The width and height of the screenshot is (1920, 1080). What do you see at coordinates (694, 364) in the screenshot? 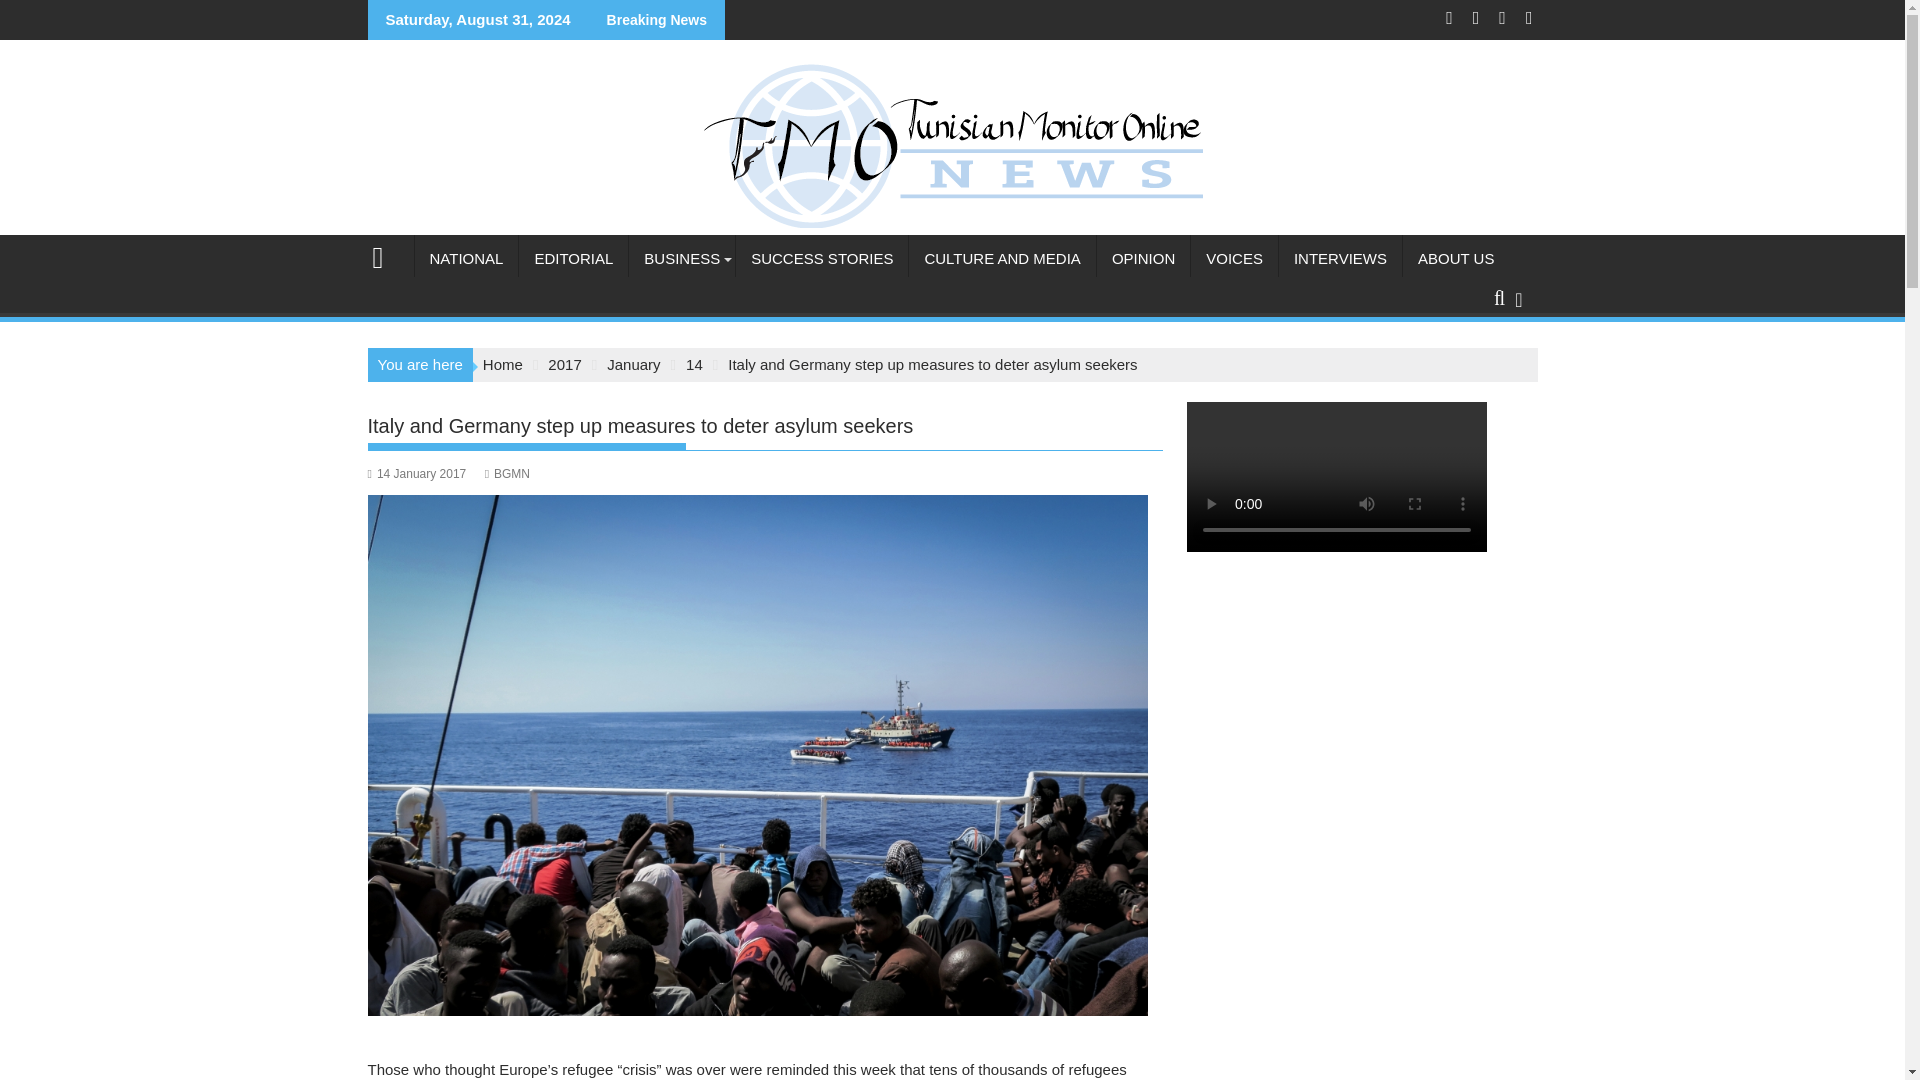
I see `14` at bounding box center [694, 364].